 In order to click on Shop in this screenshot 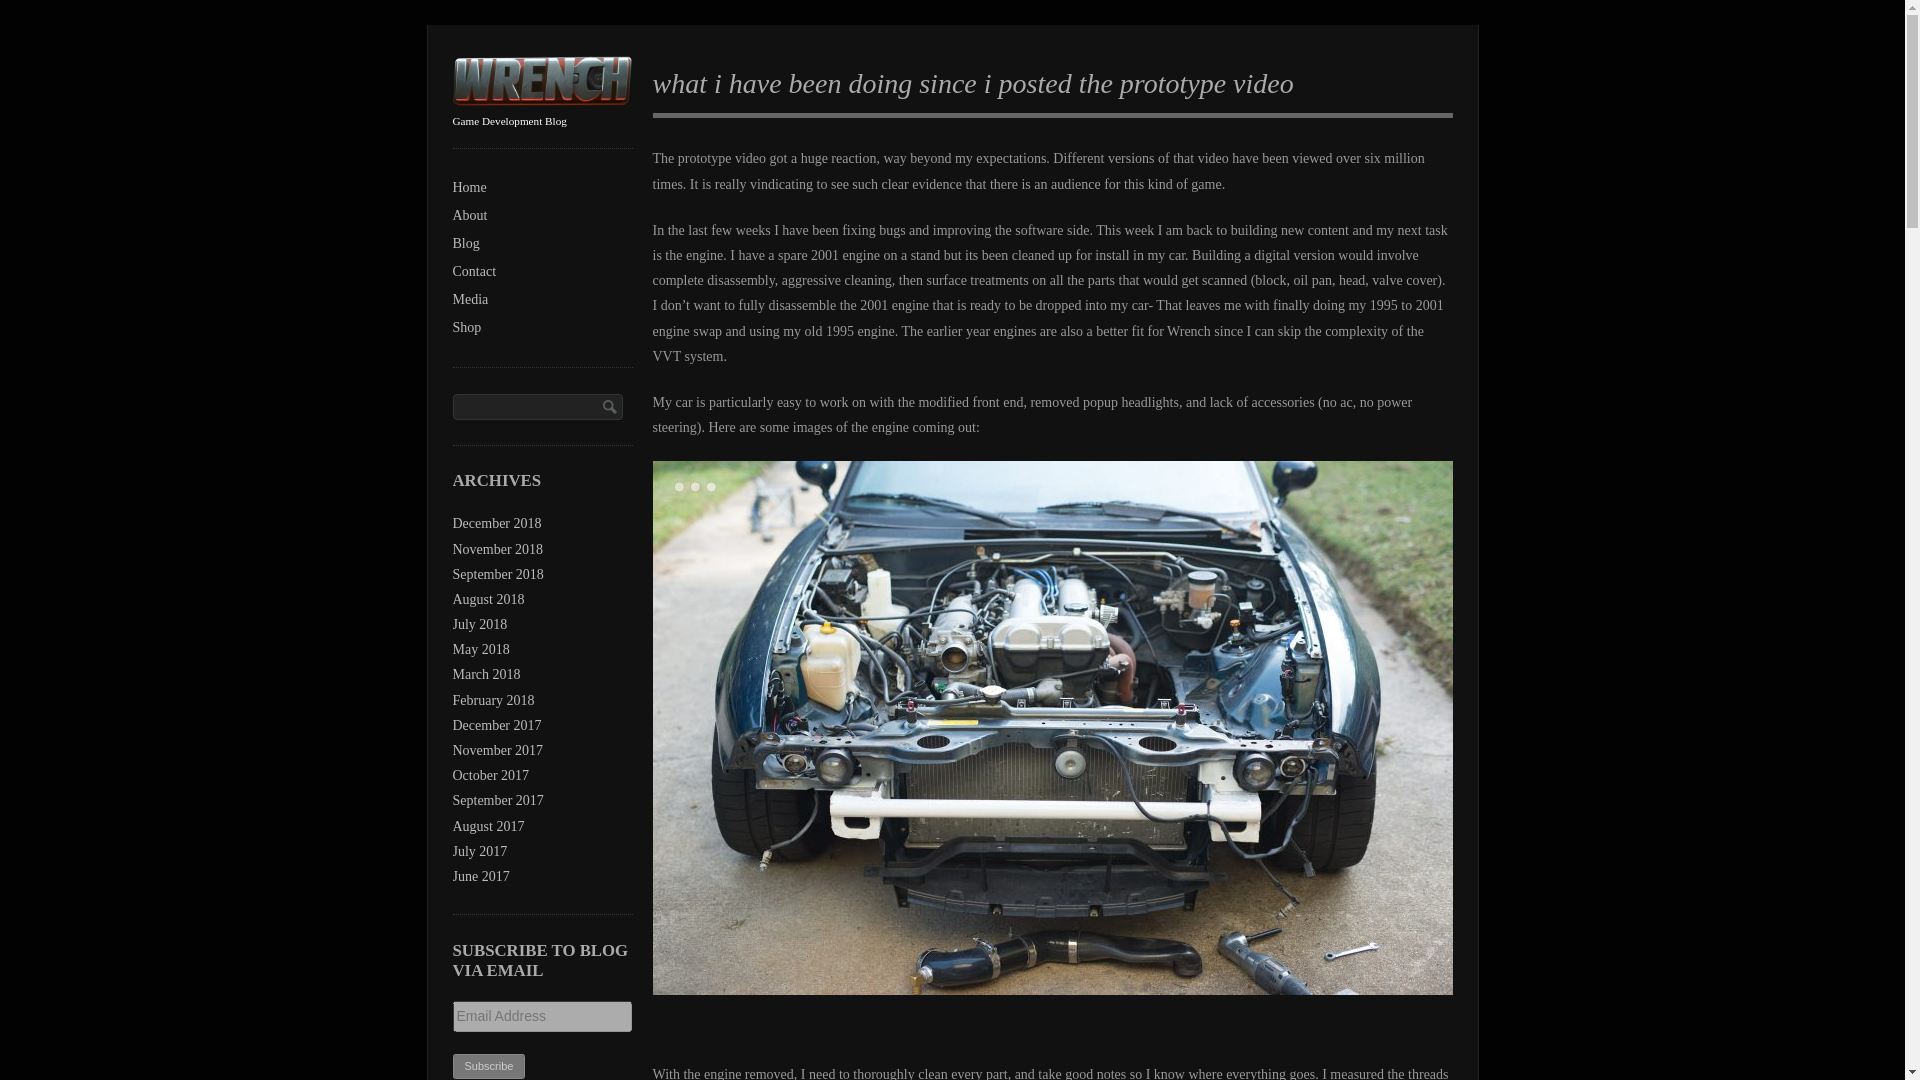, I will do `click(541, 328)`.